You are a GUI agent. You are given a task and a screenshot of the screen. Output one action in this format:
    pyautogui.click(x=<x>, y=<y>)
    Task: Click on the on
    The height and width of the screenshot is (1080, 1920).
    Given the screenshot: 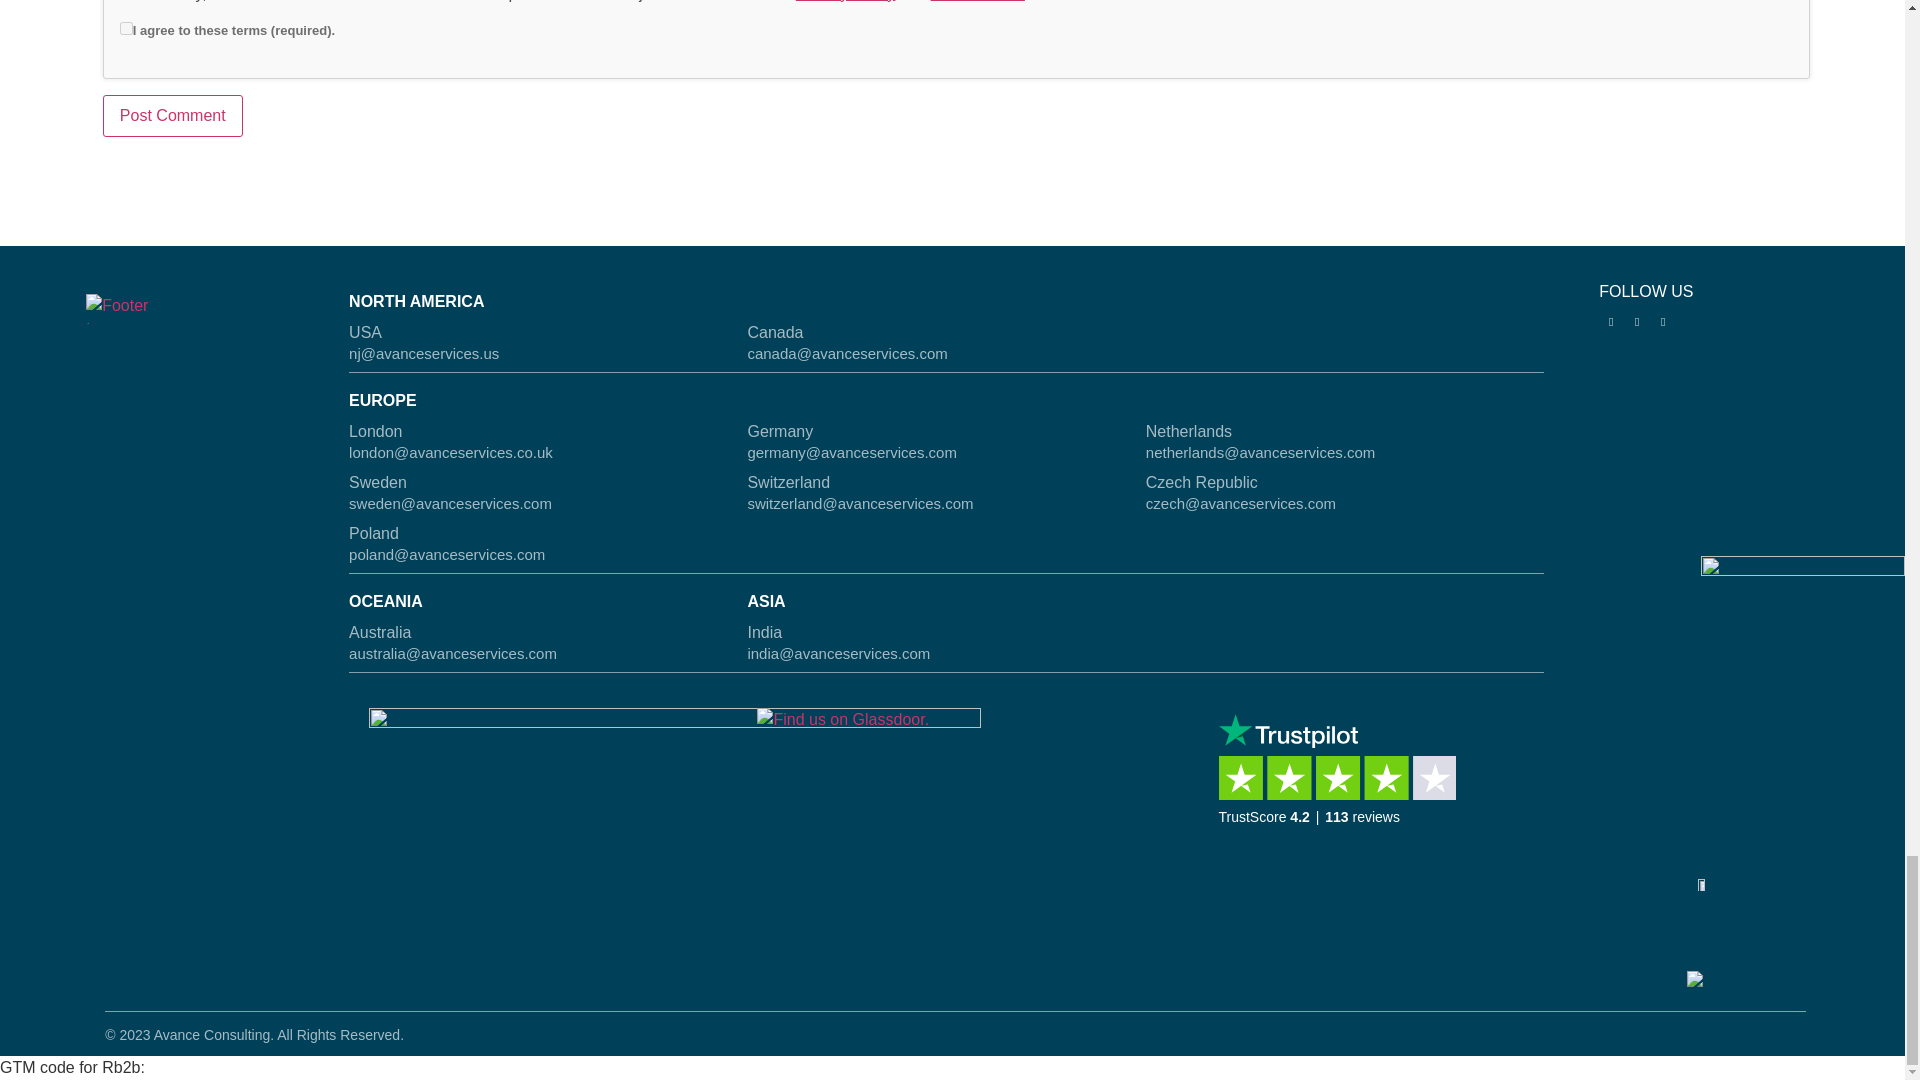 What is the action you would take?
    pyautogui.click(x=126, y=28)
    